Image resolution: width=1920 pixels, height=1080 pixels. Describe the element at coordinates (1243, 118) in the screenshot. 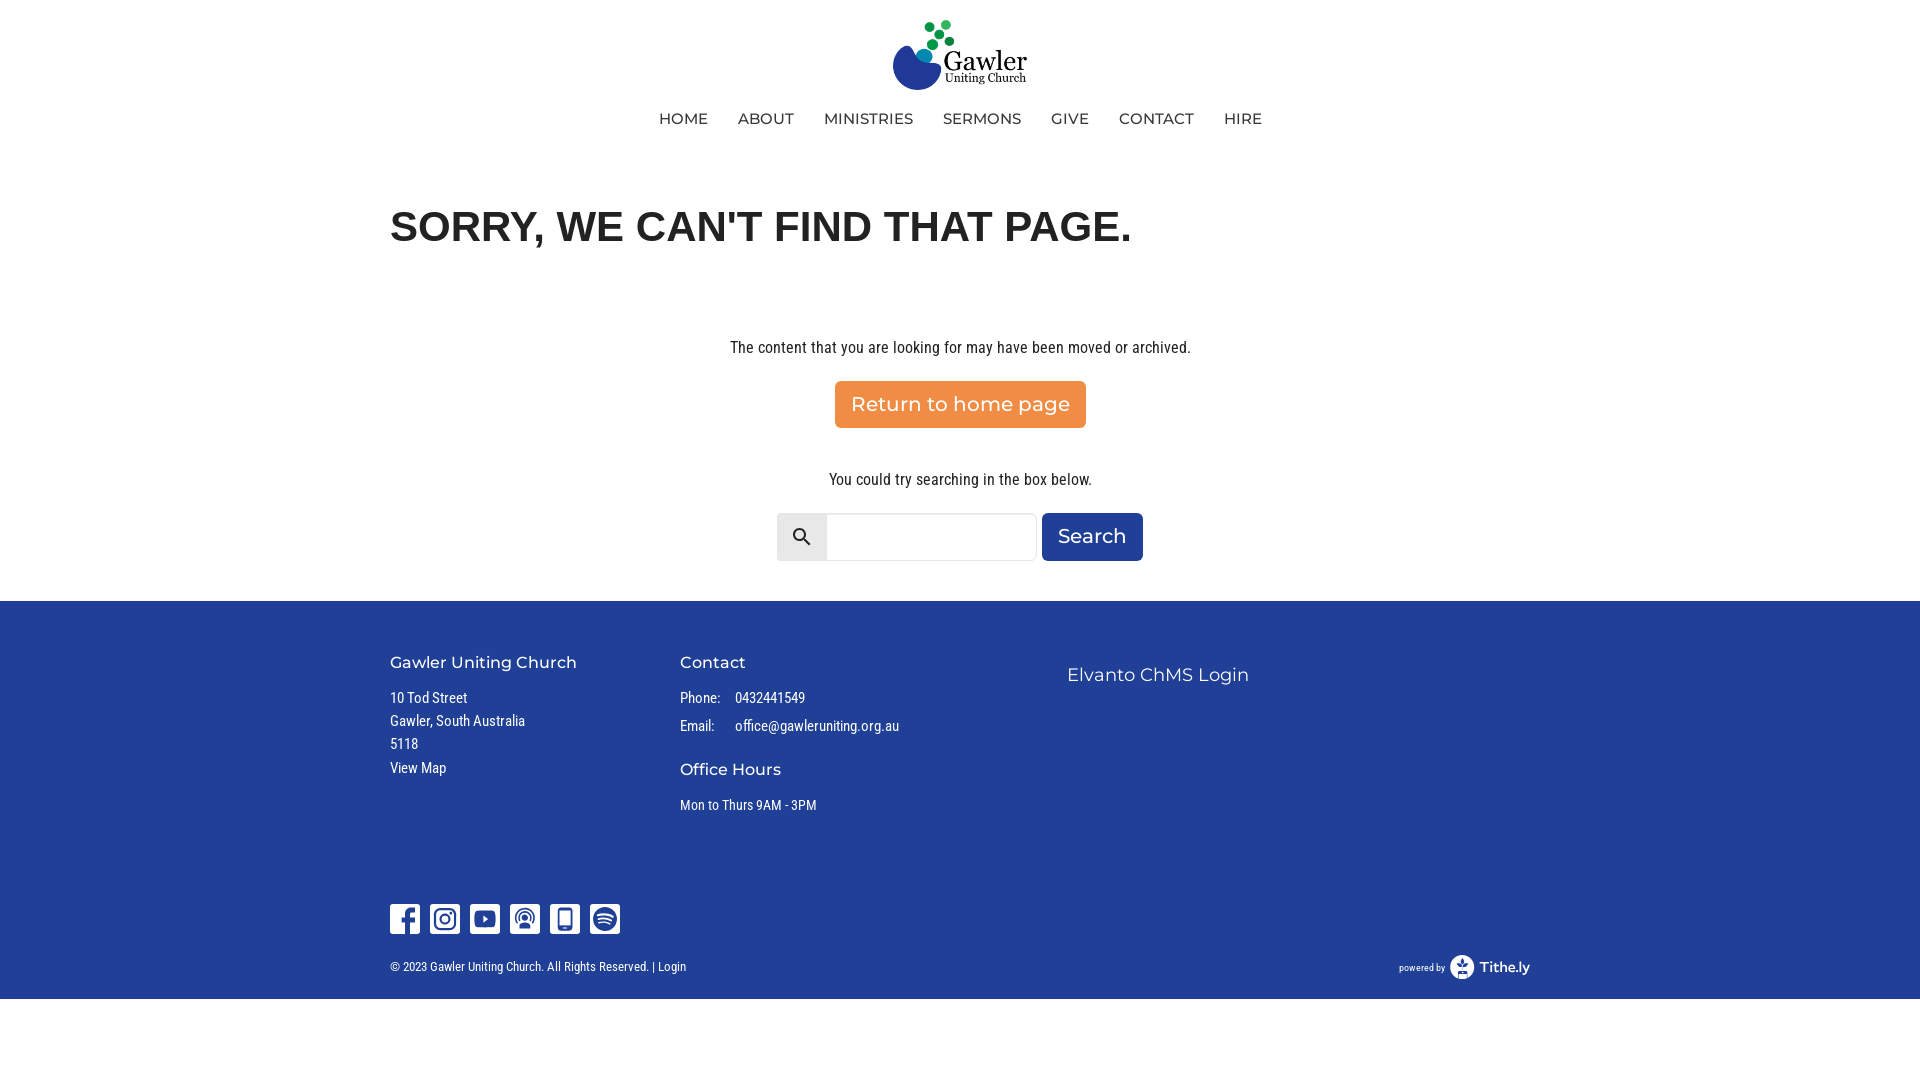

I see `HIRE` at that location.